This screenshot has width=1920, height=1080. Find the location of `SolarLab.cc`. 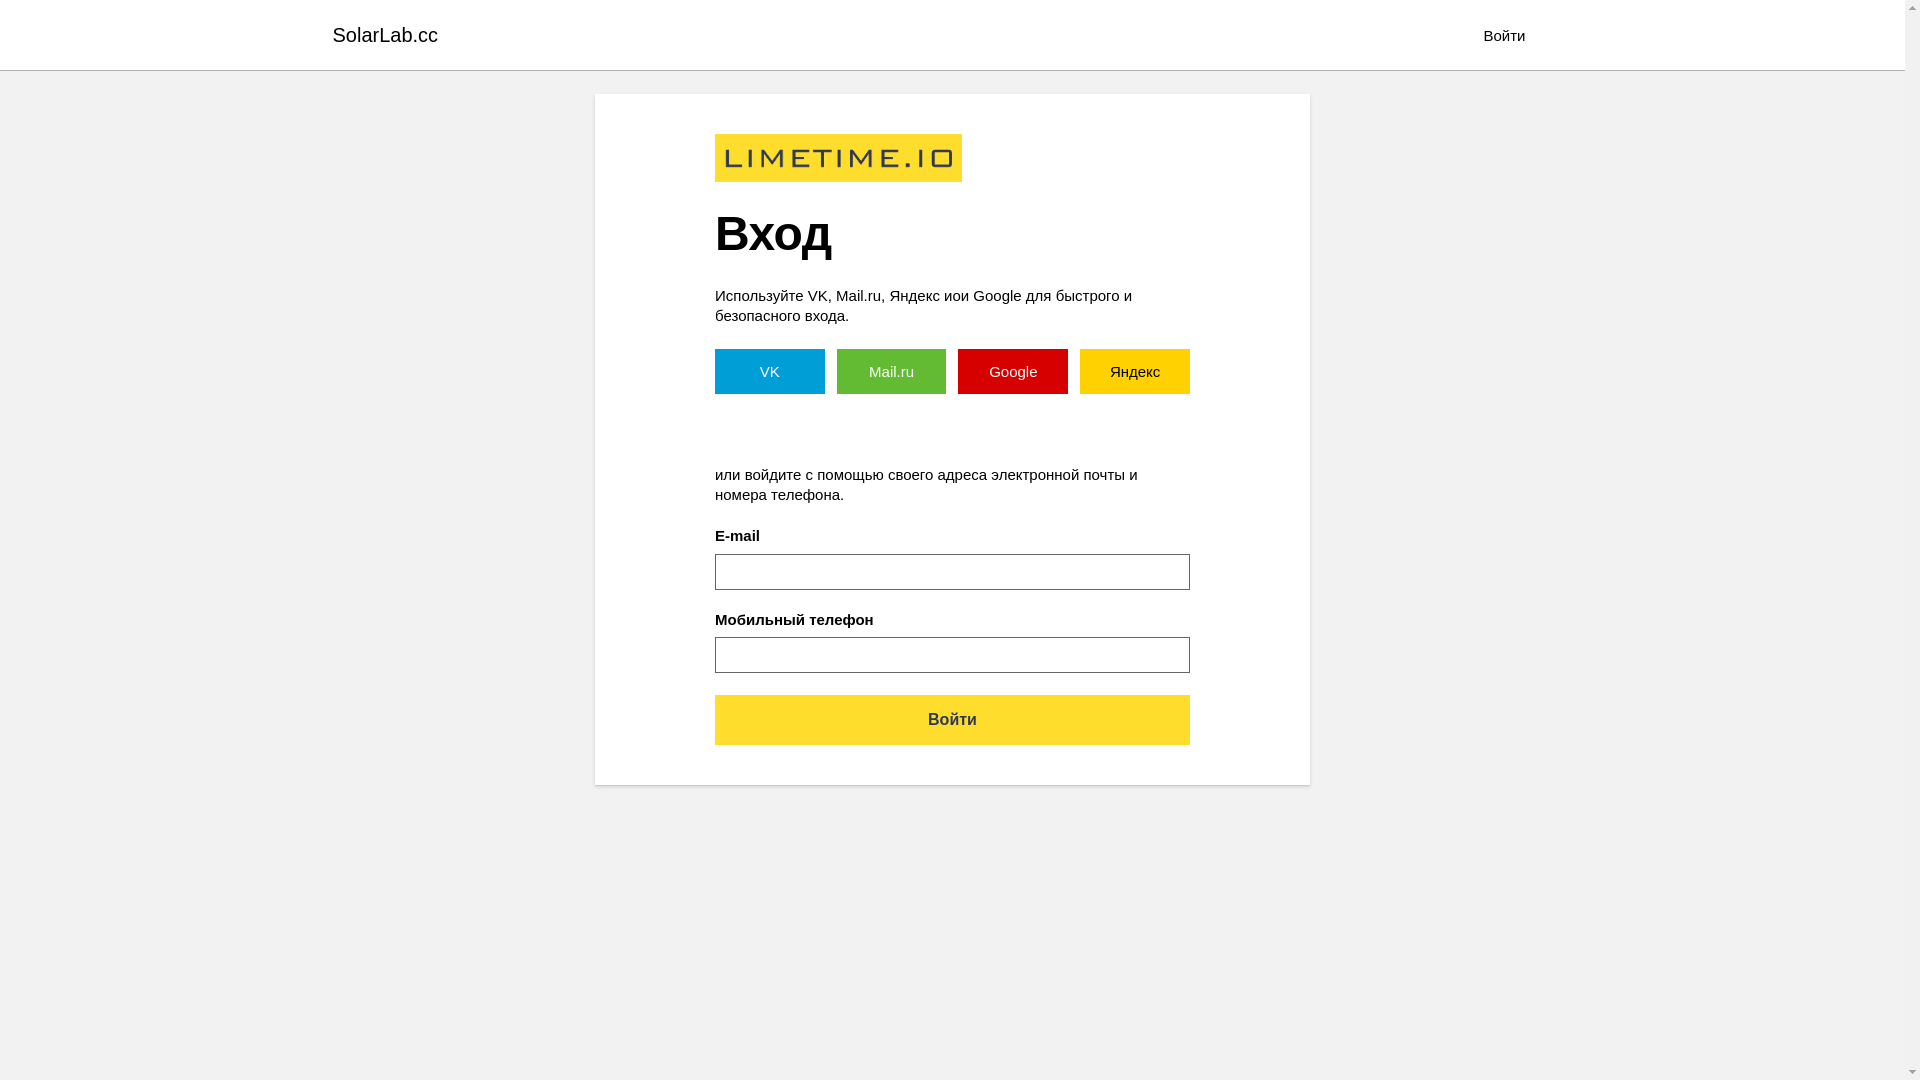

SolarLab.cc is located at coordinates (385, 35).